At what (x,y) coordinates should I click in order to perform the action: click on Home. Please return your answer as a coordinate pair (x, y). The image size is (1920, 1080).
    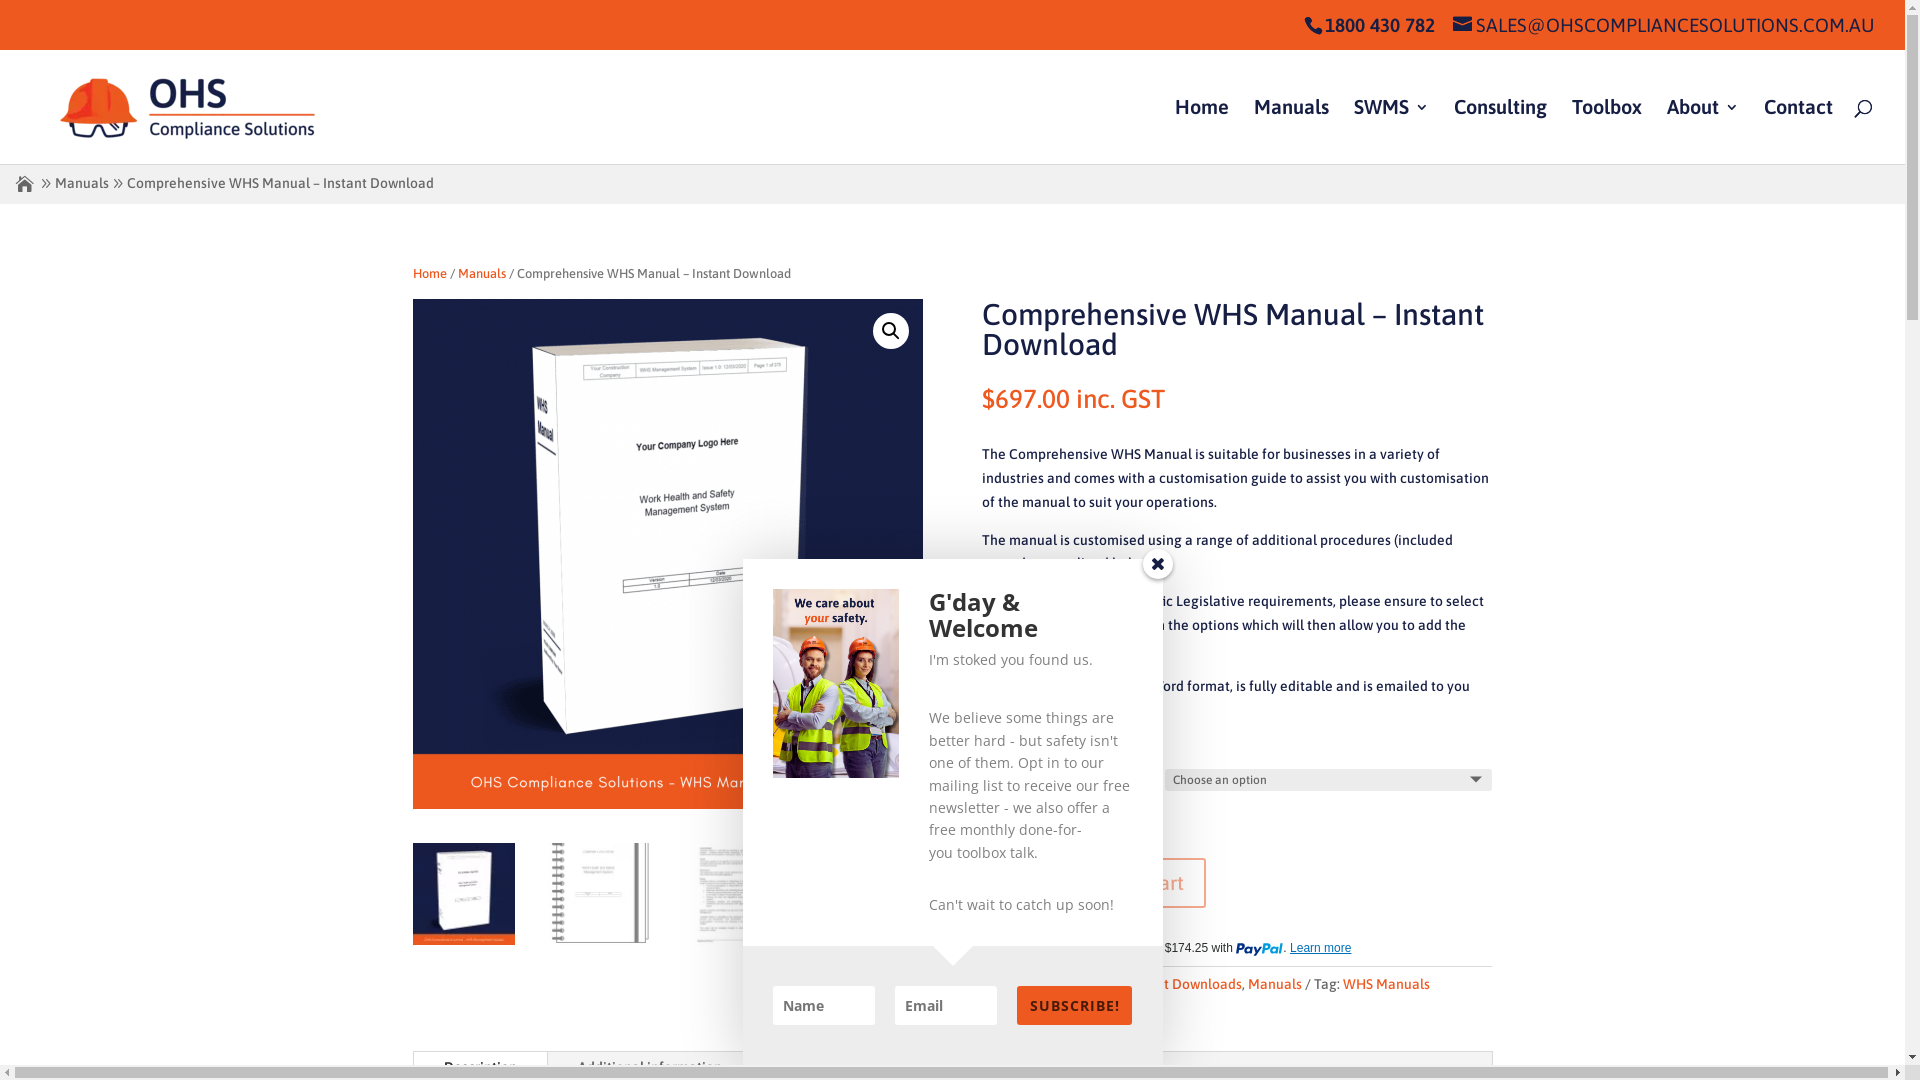
    Looking at the image, I should click on (429, 274).